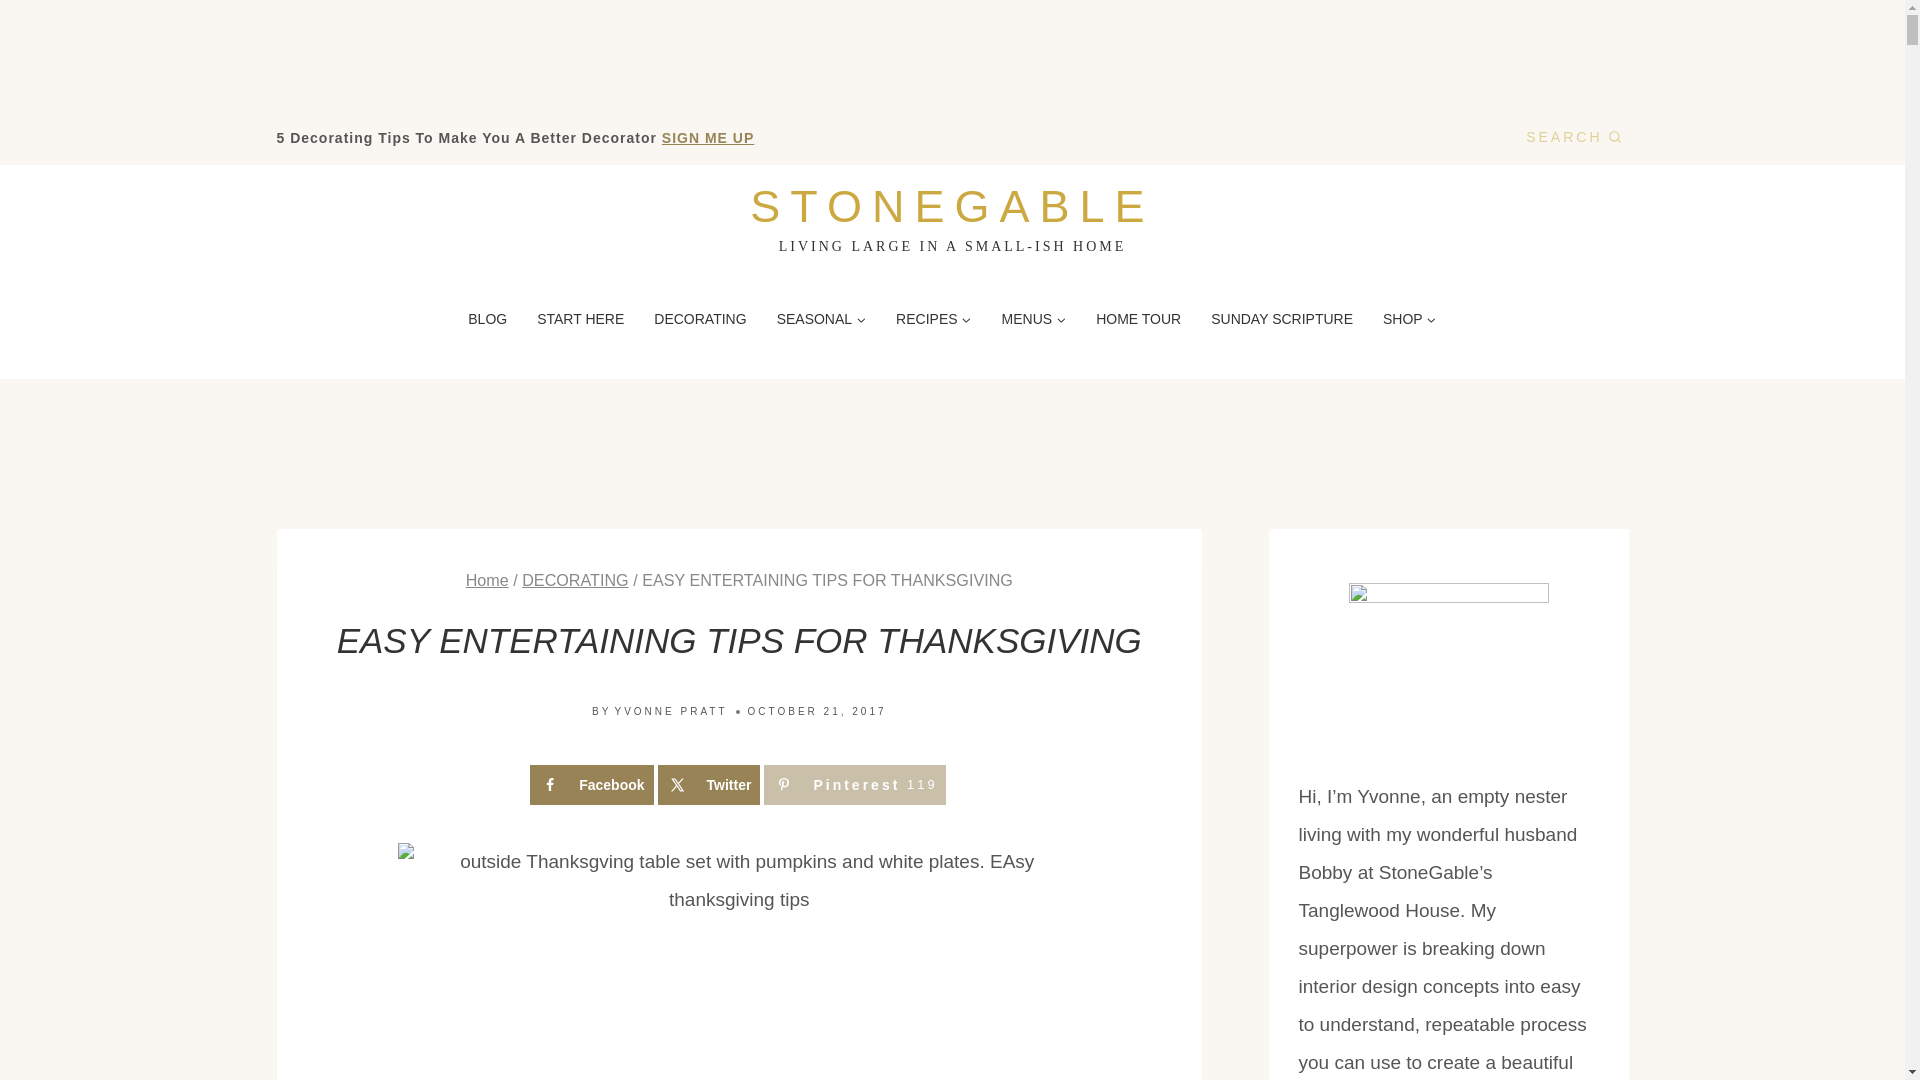  What do you see at coordinates (1138, 318) in the screenshot?
I see `Share on Facebook` at bounding box center [1138, 318].